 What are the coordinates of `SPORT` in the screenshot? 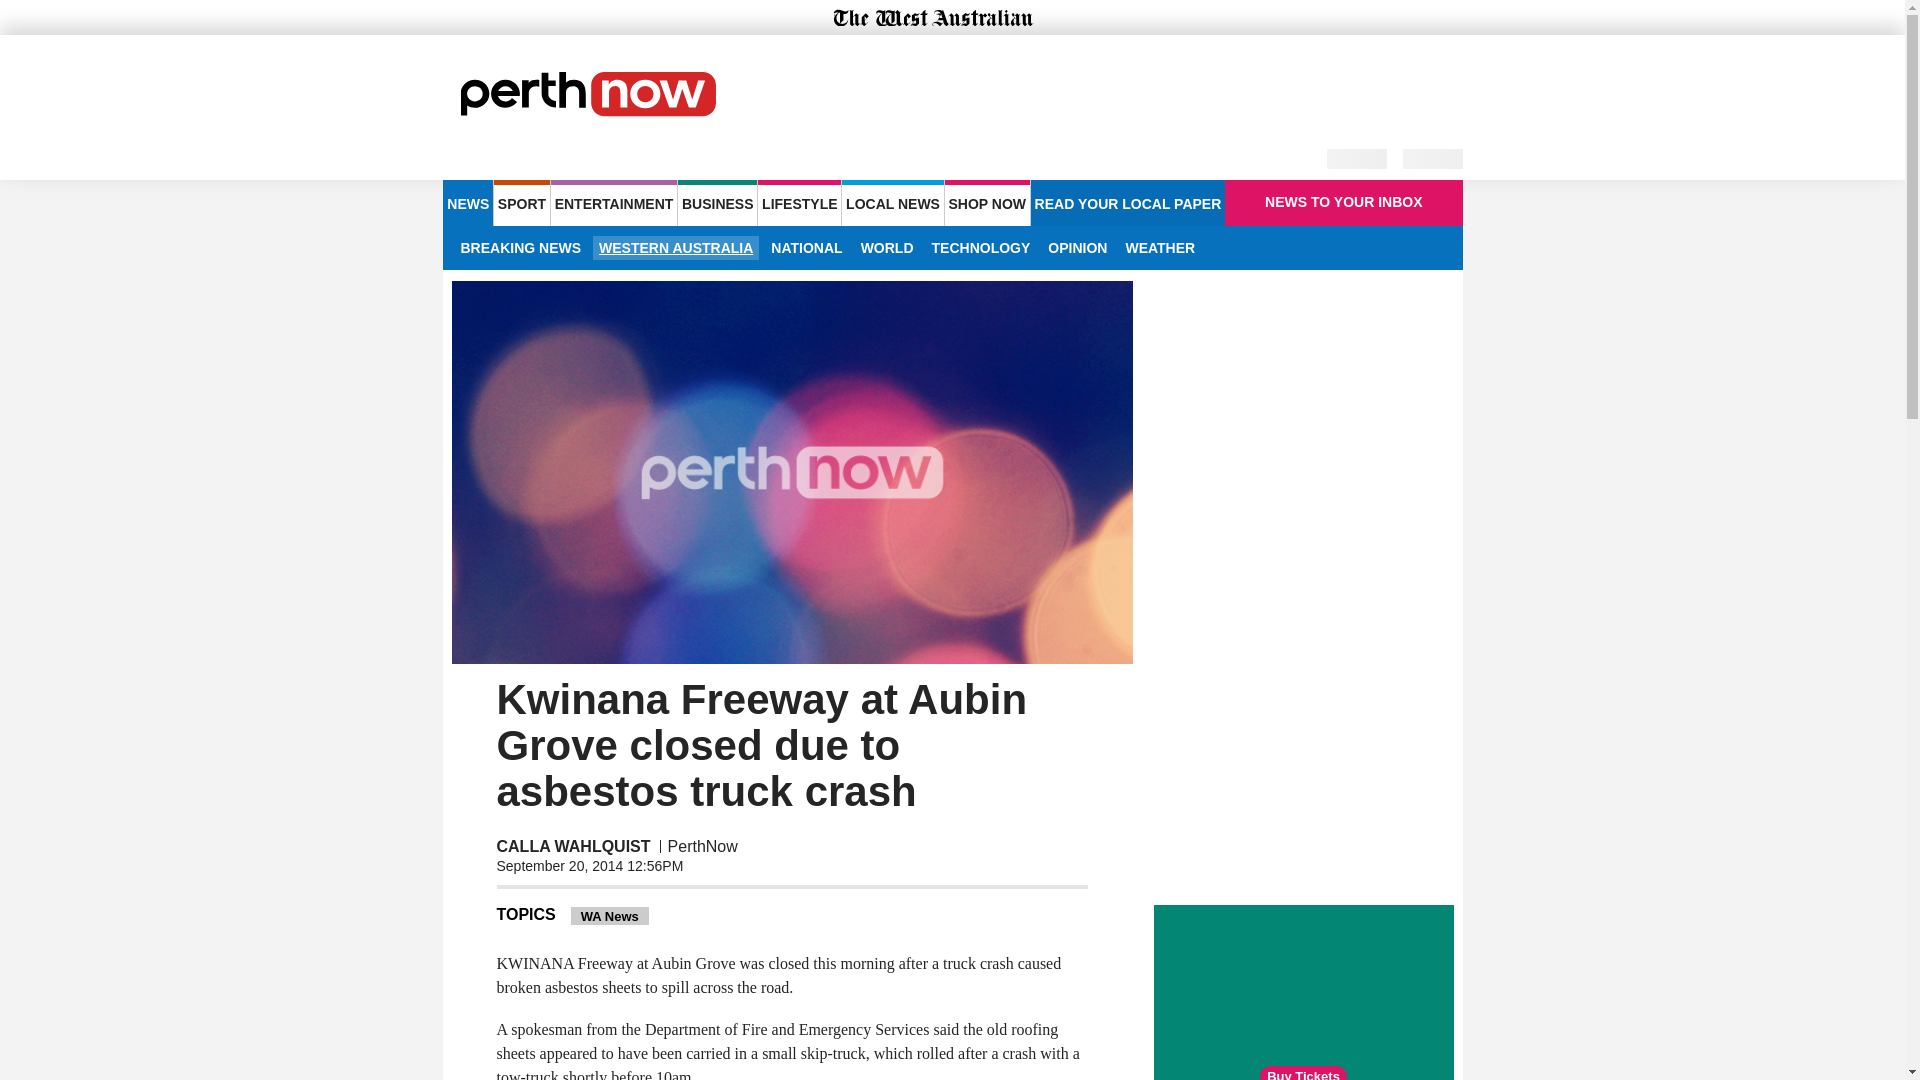 It's located at (521, 202).